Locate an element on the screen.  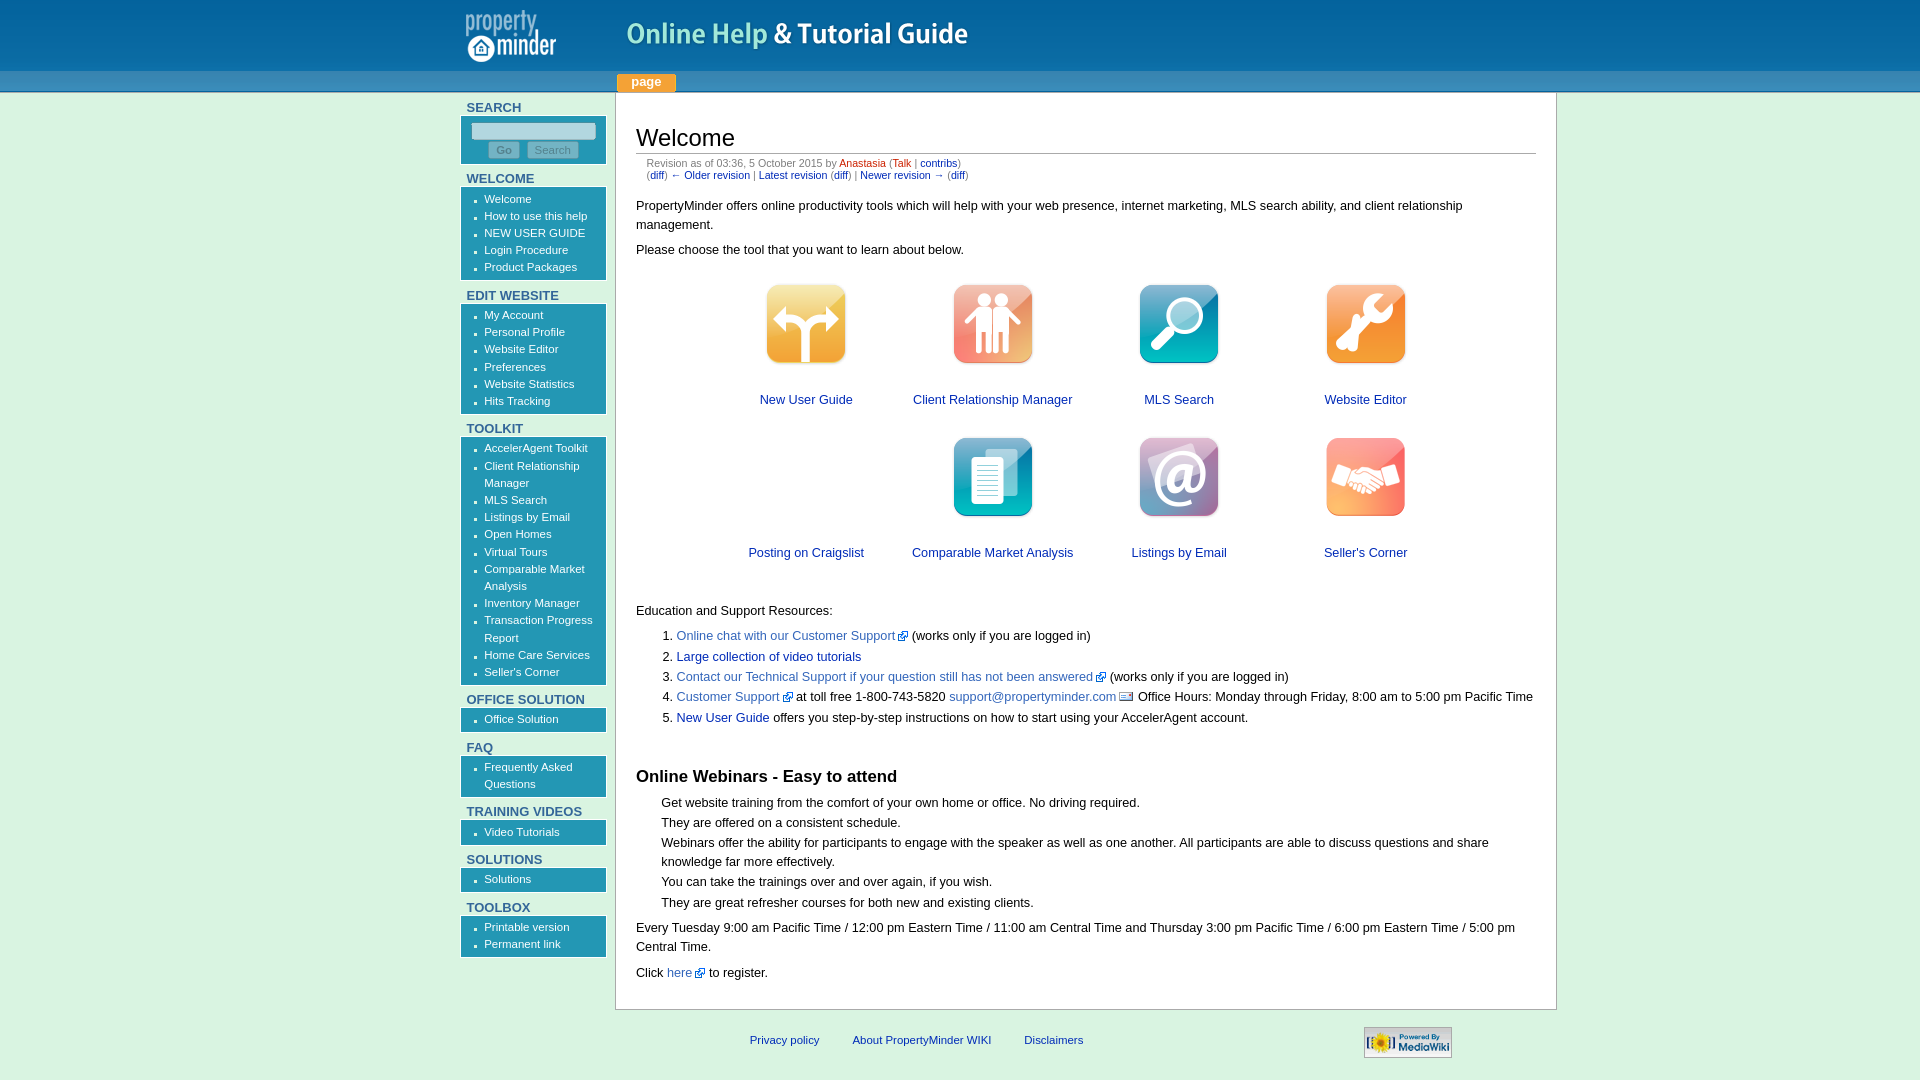
page is located at coordinates (646, 82).